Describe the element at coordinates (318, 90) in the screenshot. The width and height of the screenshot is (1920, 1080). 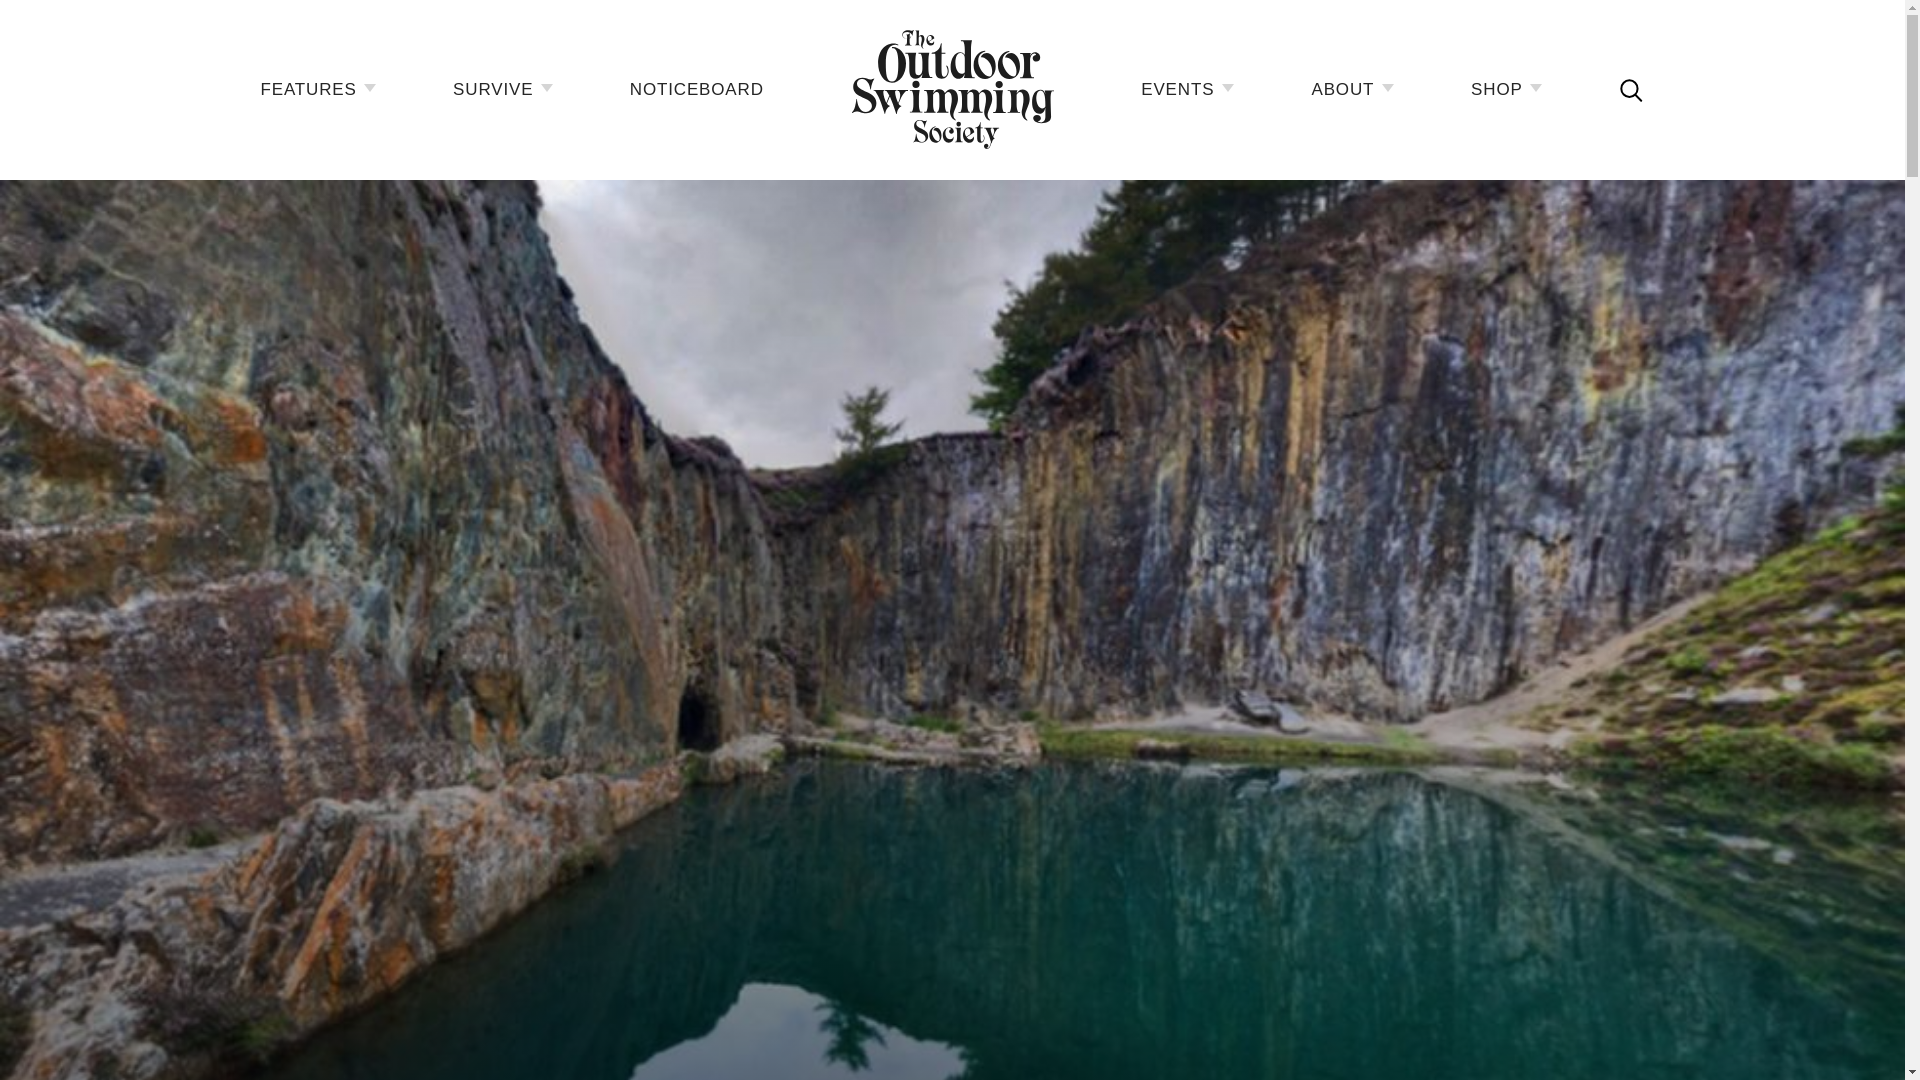
I see `Features` at that location.